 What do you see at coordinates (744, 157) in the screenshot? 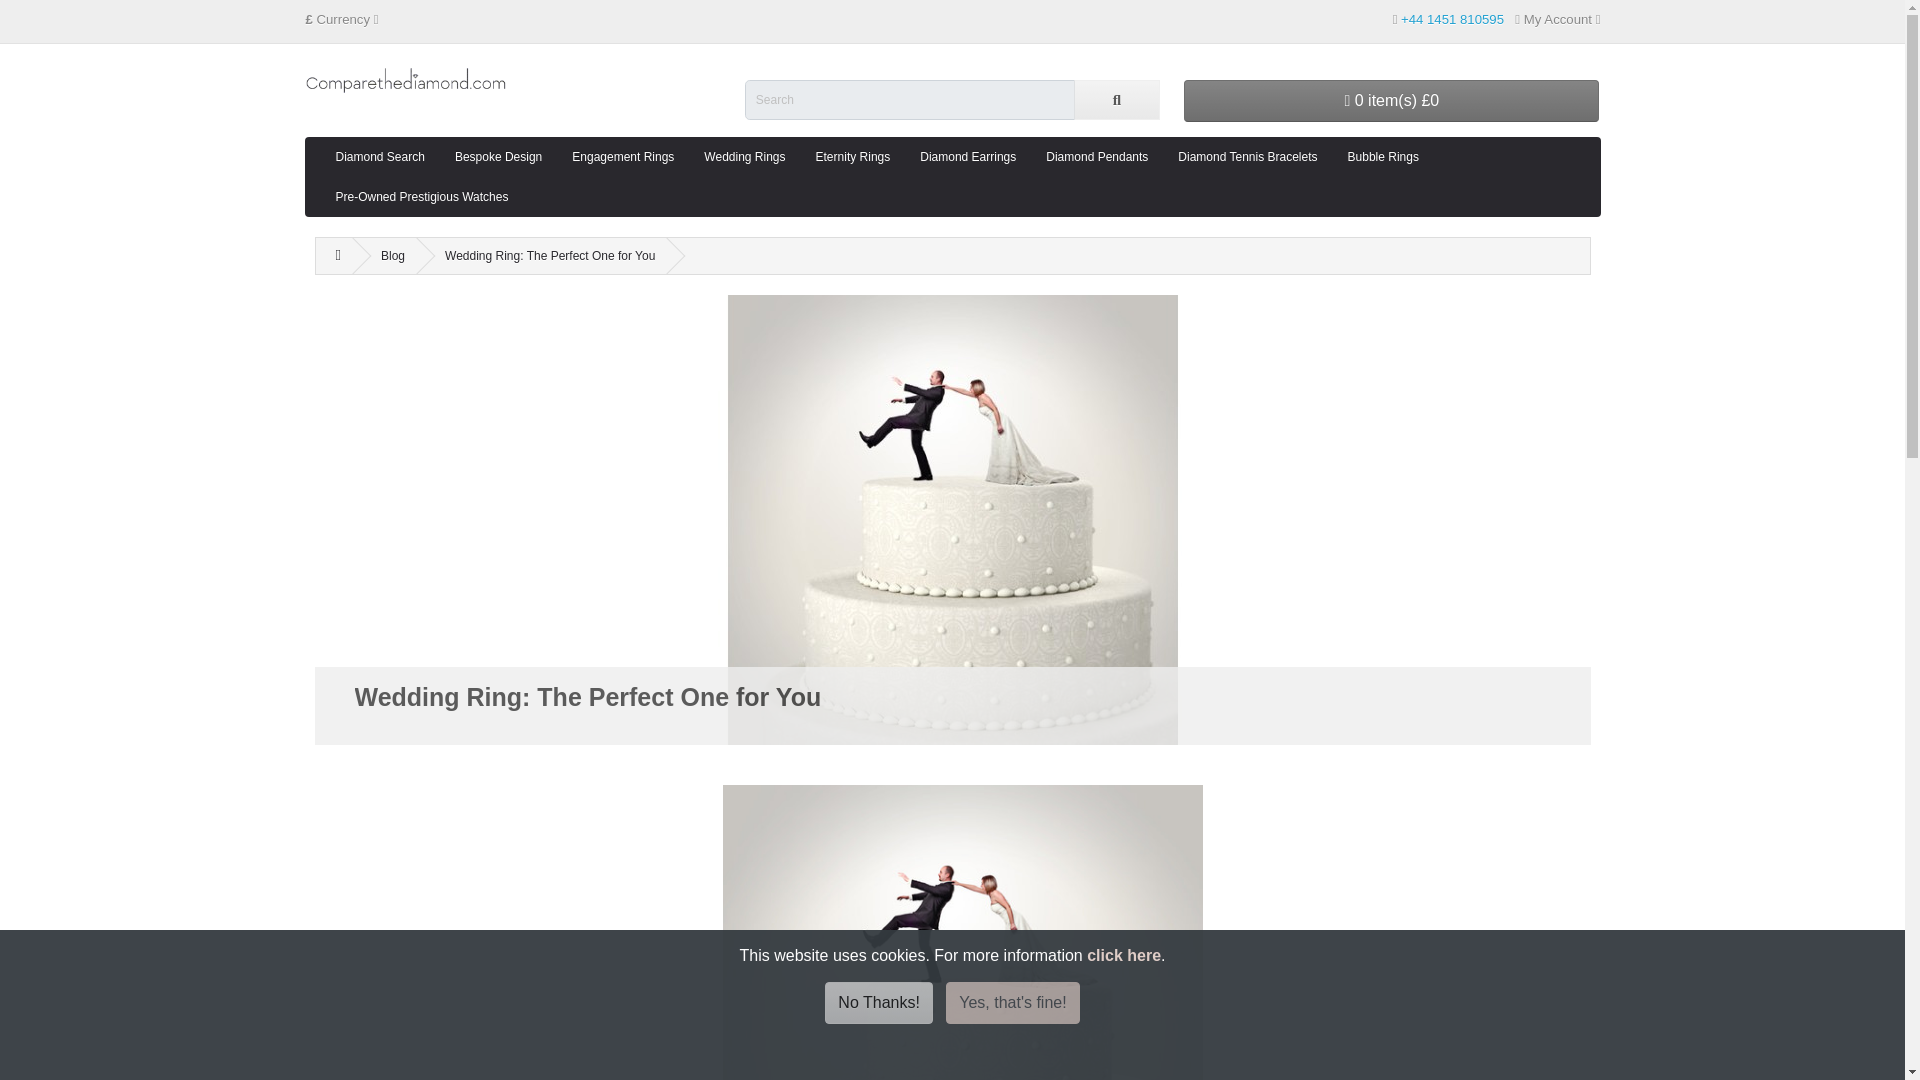
I see `Wedding Rings` at bounding box center [744, 157].